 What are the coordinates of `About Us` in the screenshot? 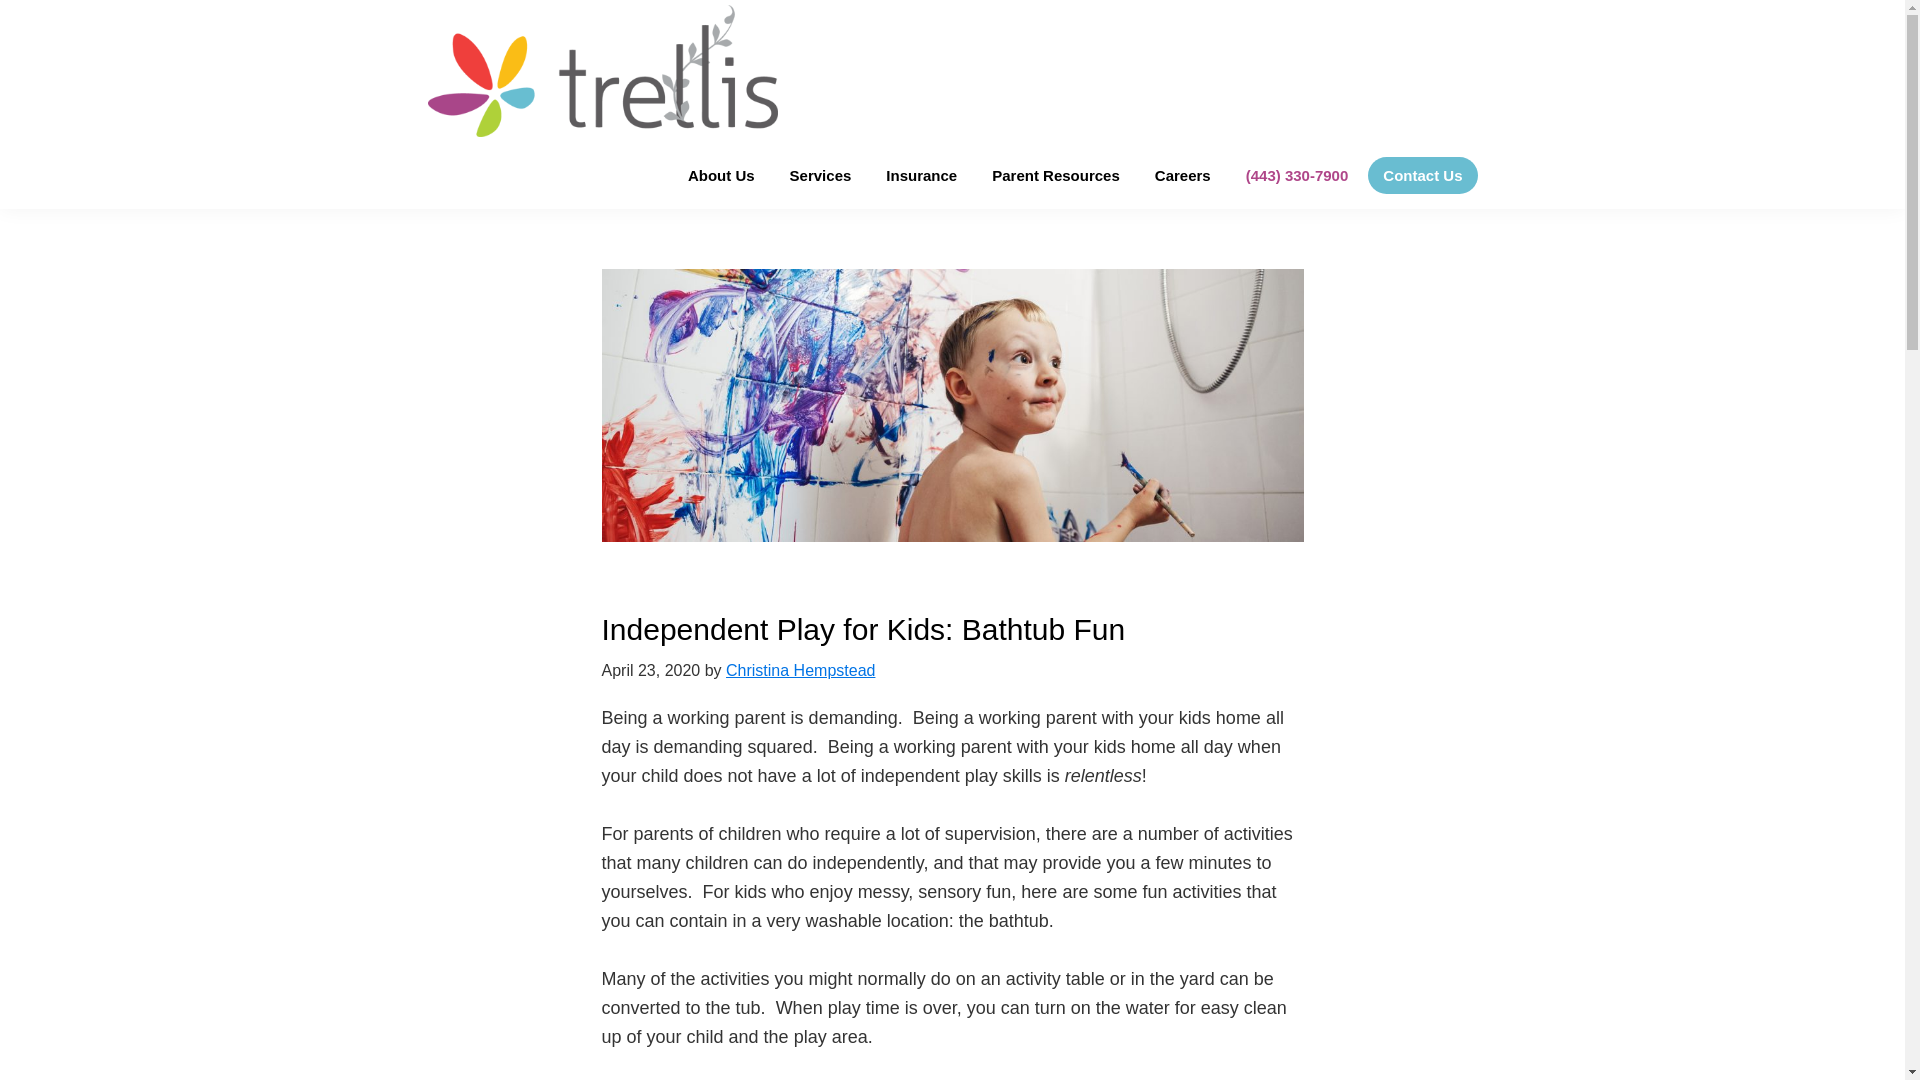 It's located at (721, 174).